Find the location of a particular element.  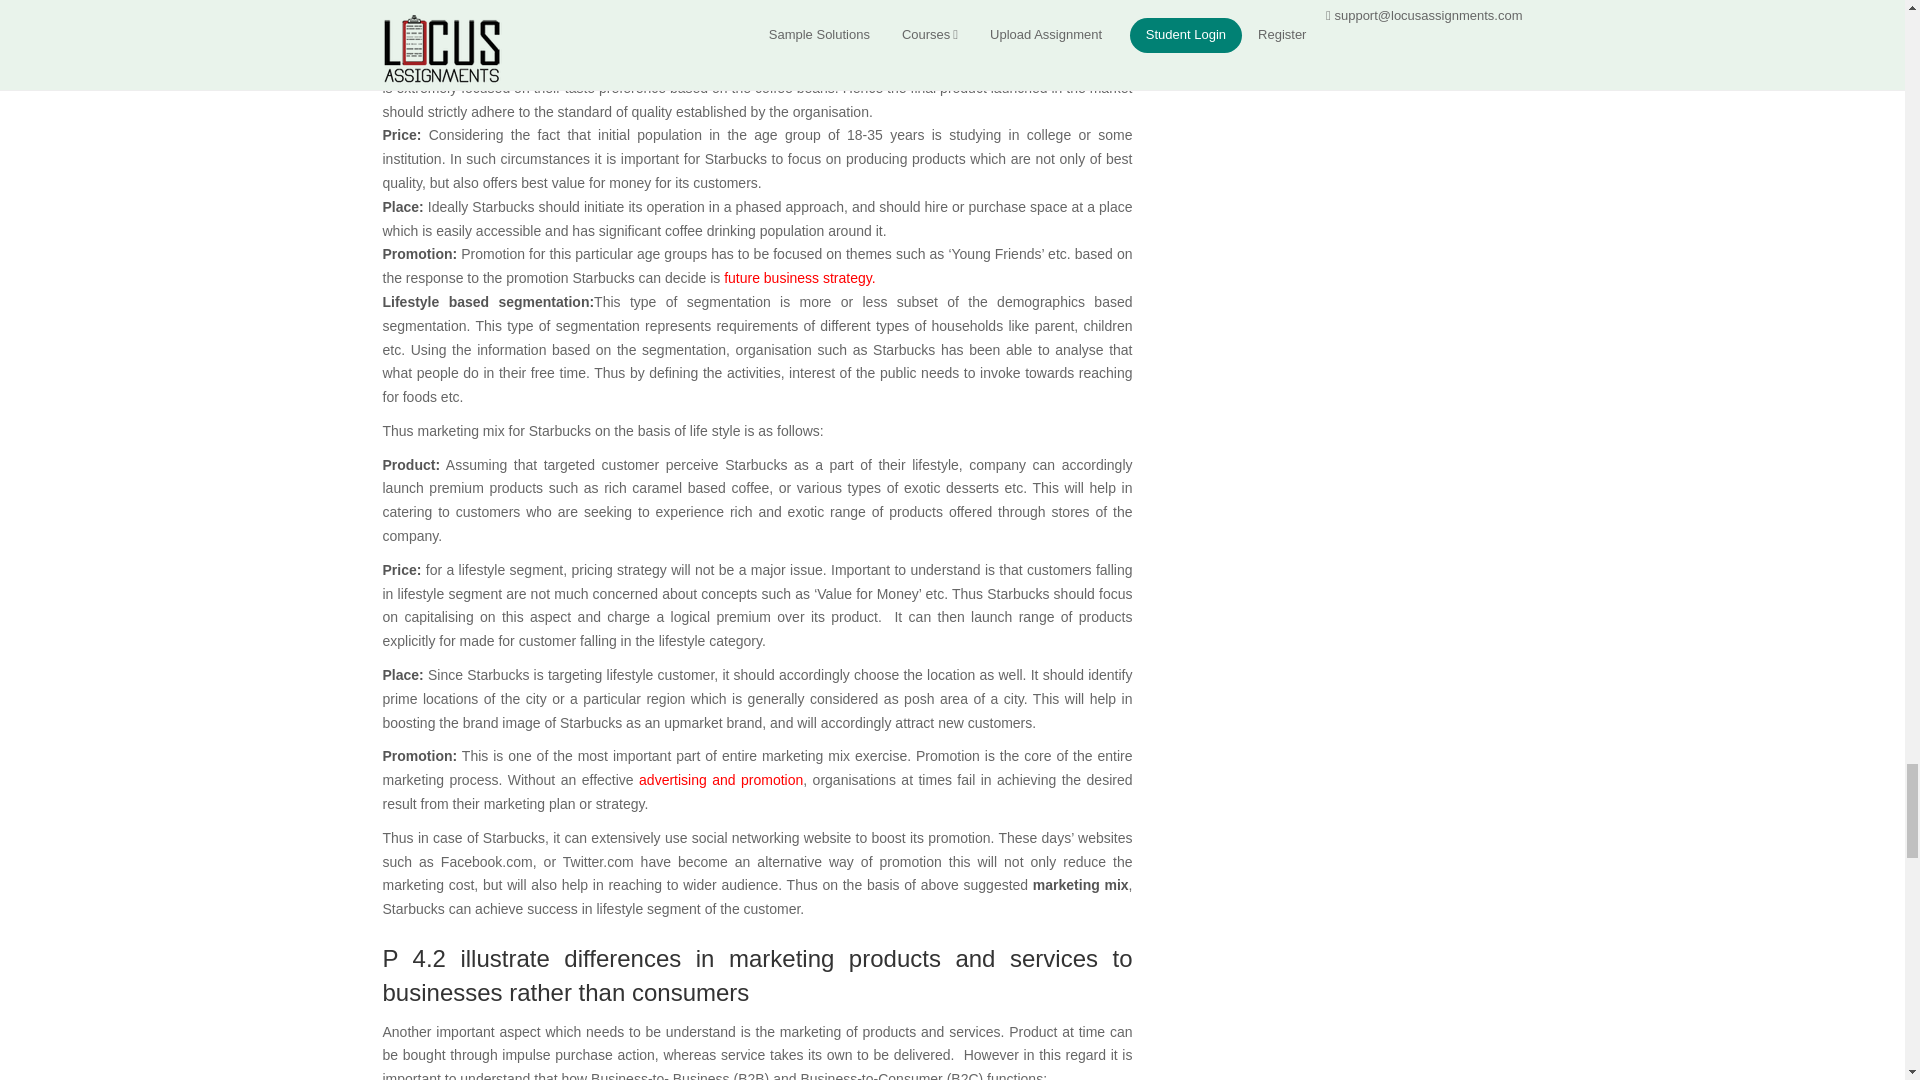

future business strategy. is located at coordinates (799, 278).